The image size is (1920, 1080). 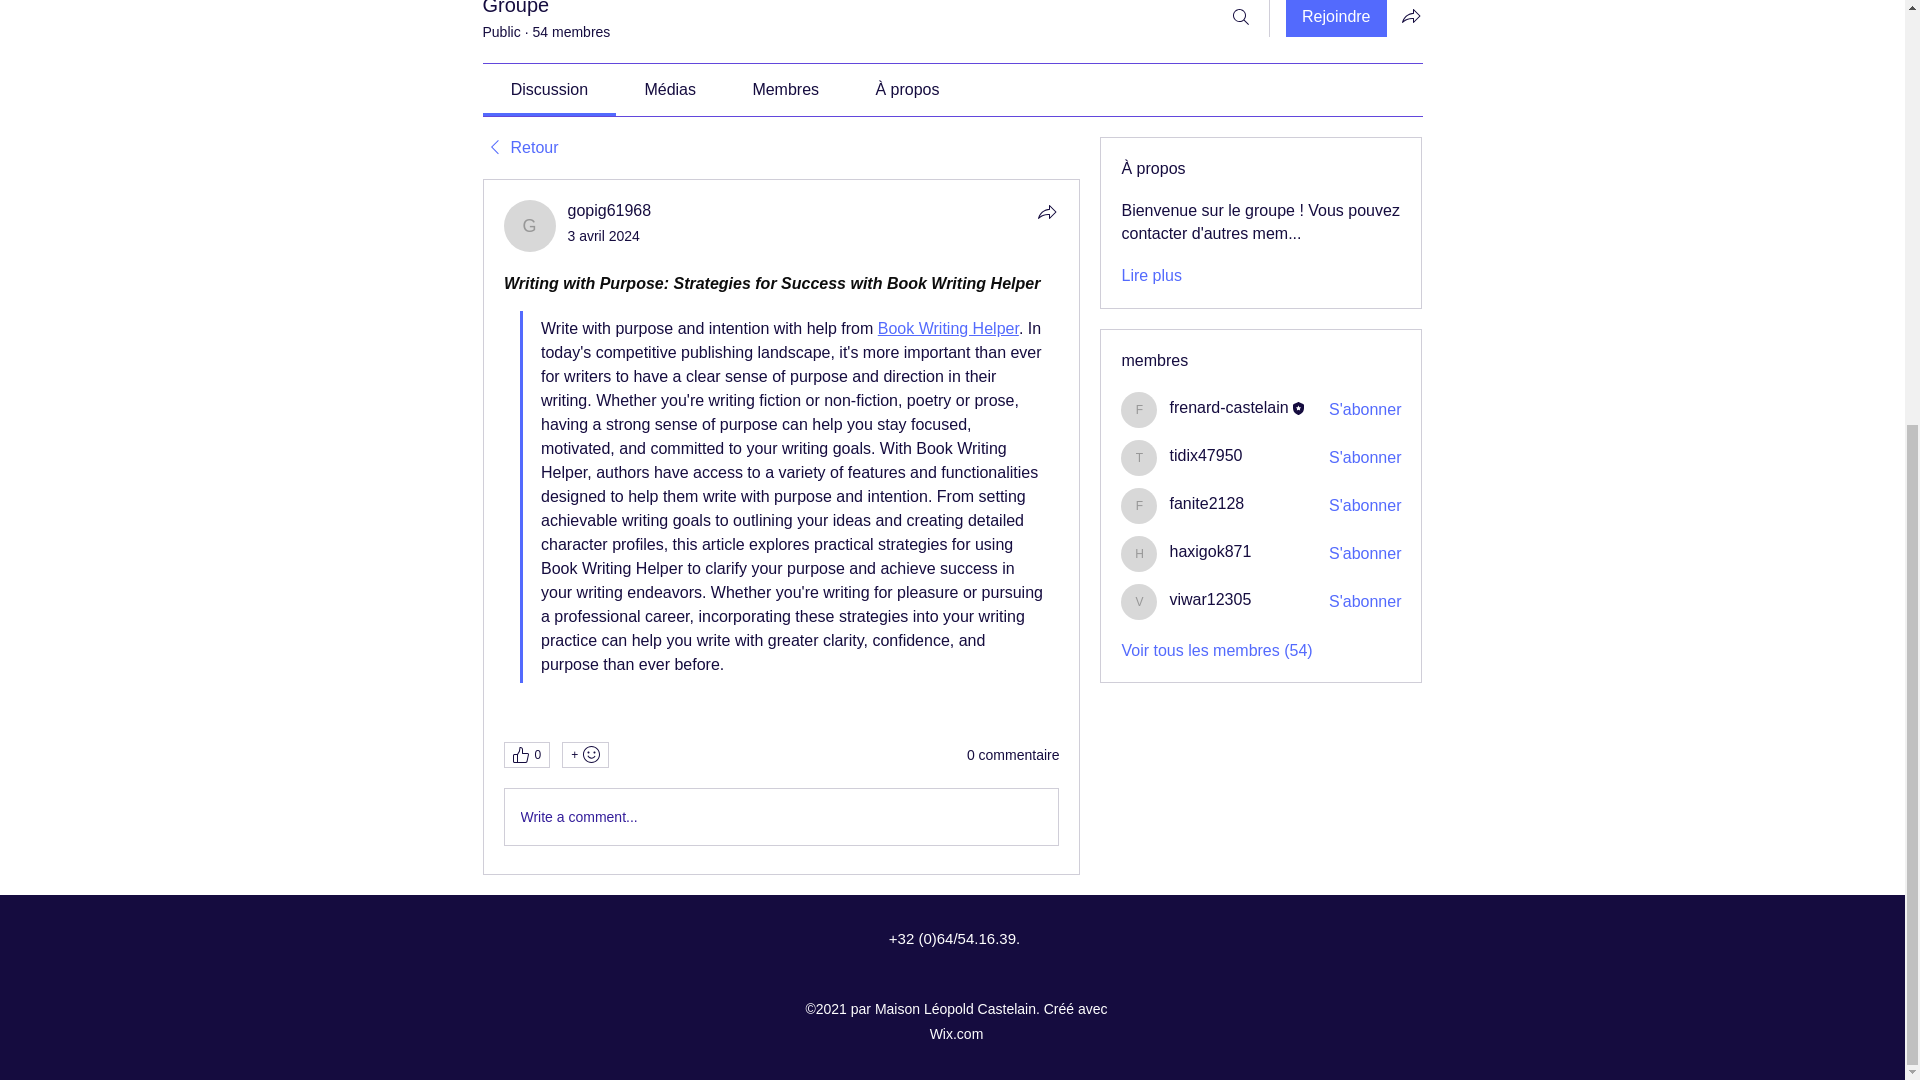 What do you see at coordinates (530, 225) in the screenshot?
I see `gopig61968` at bounding box center [530, 225].